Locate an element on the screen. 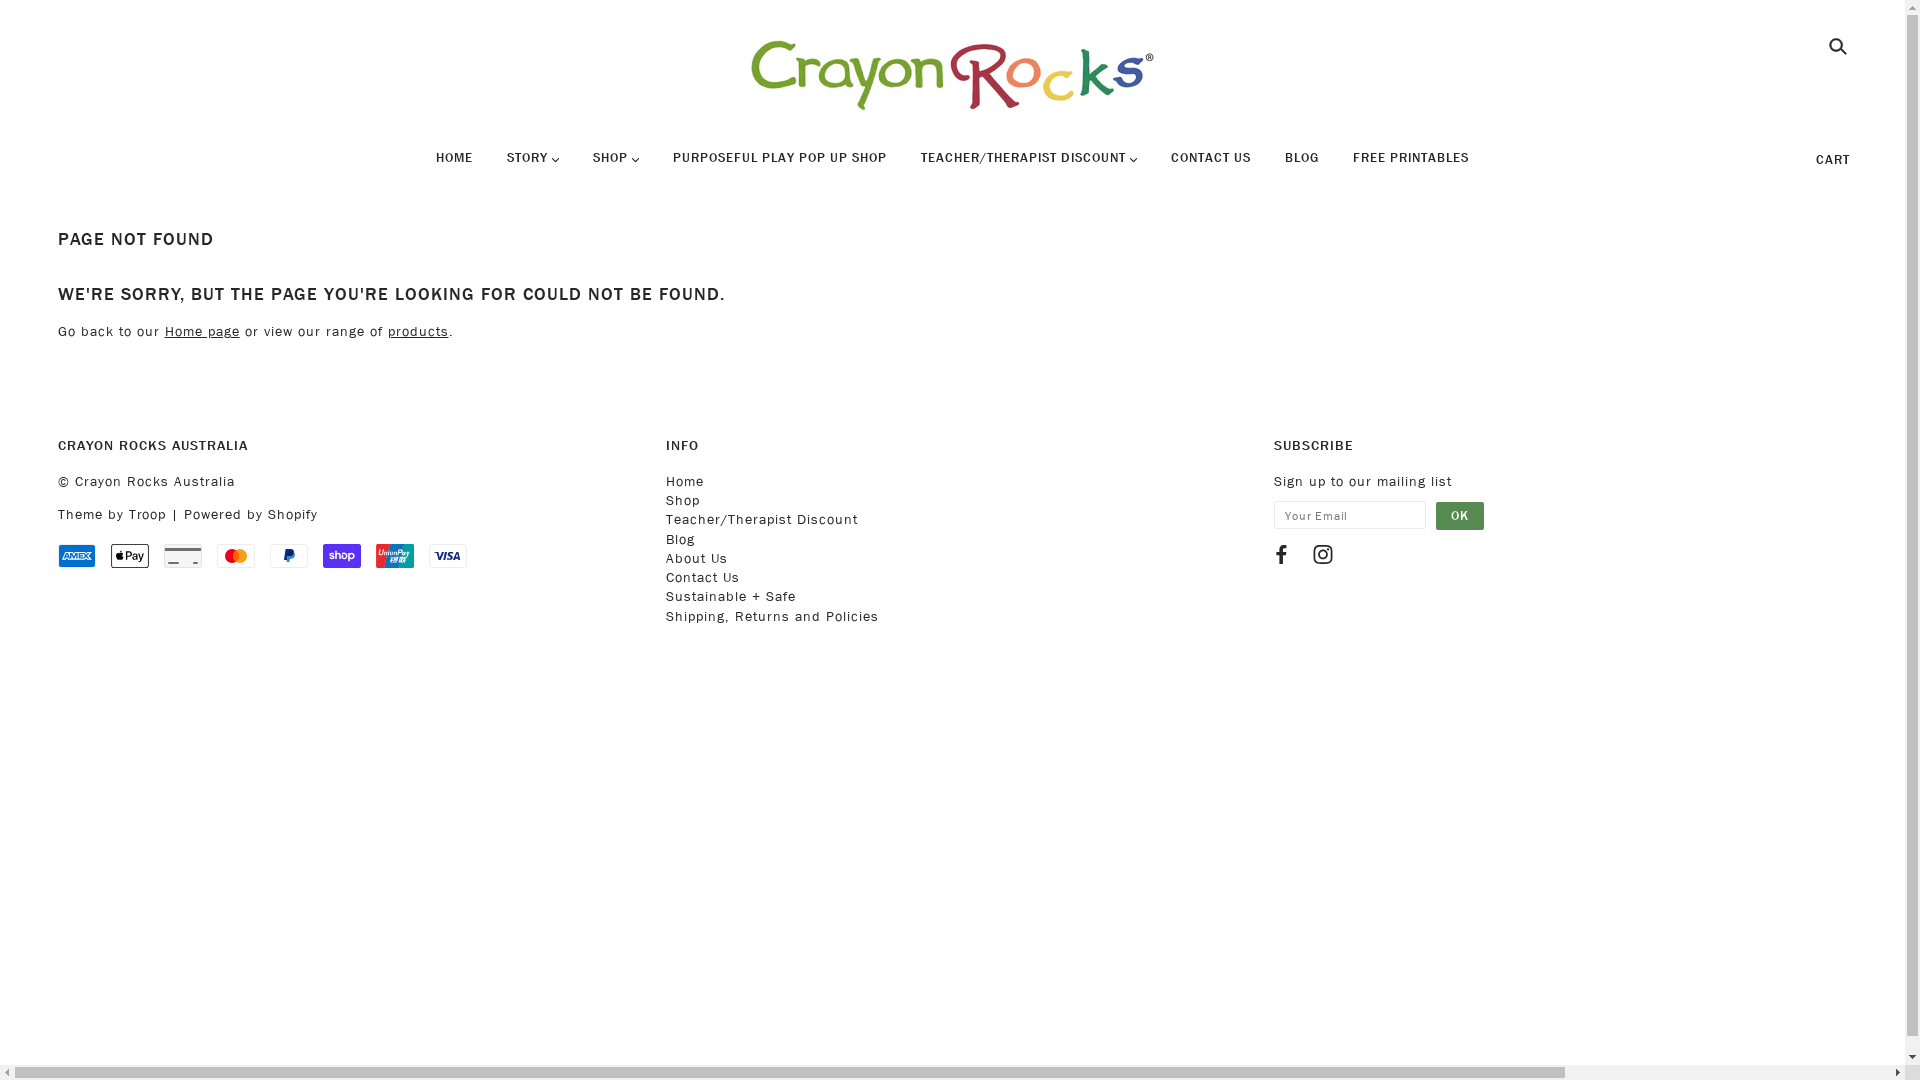  Home page is located at coordinates (202, 332).